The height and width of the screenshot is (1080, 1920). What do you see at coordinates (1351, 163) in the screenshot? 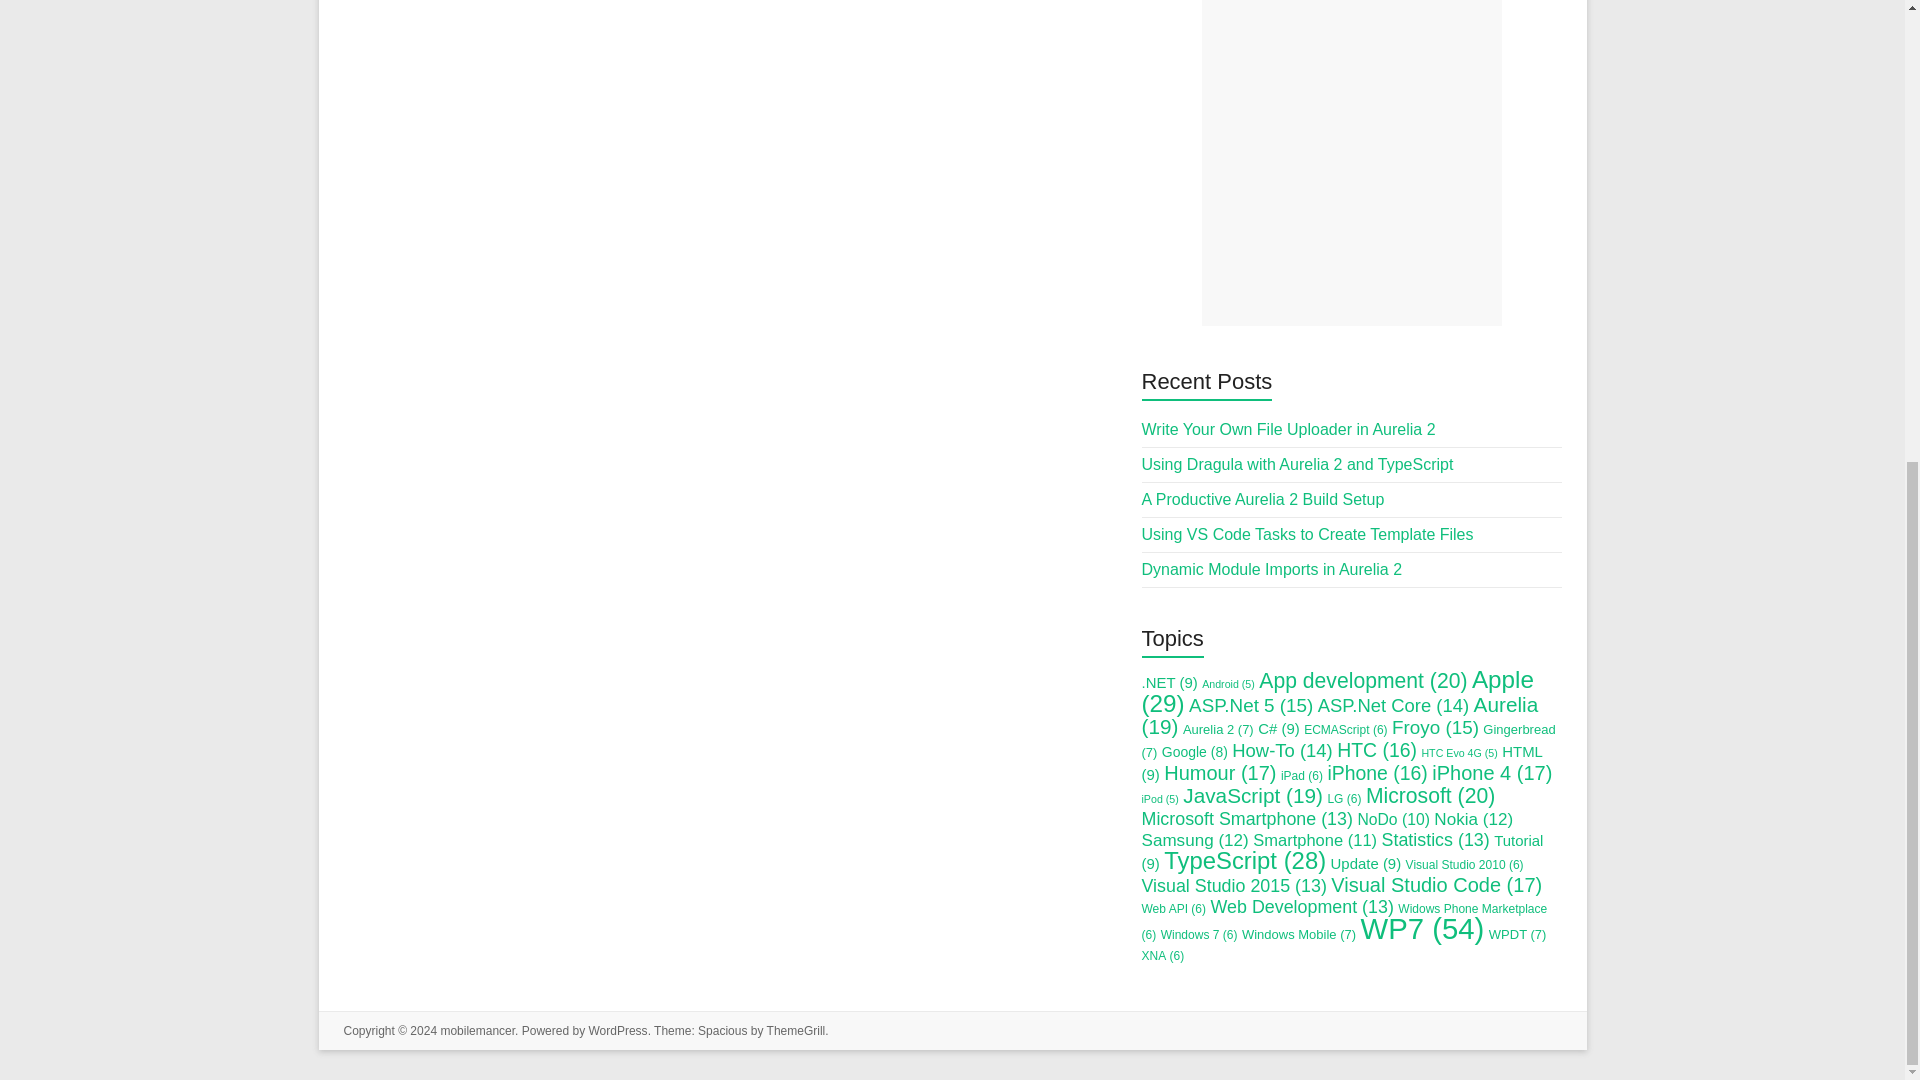
I see `Advertisement` at bounding box center [1351, 163].